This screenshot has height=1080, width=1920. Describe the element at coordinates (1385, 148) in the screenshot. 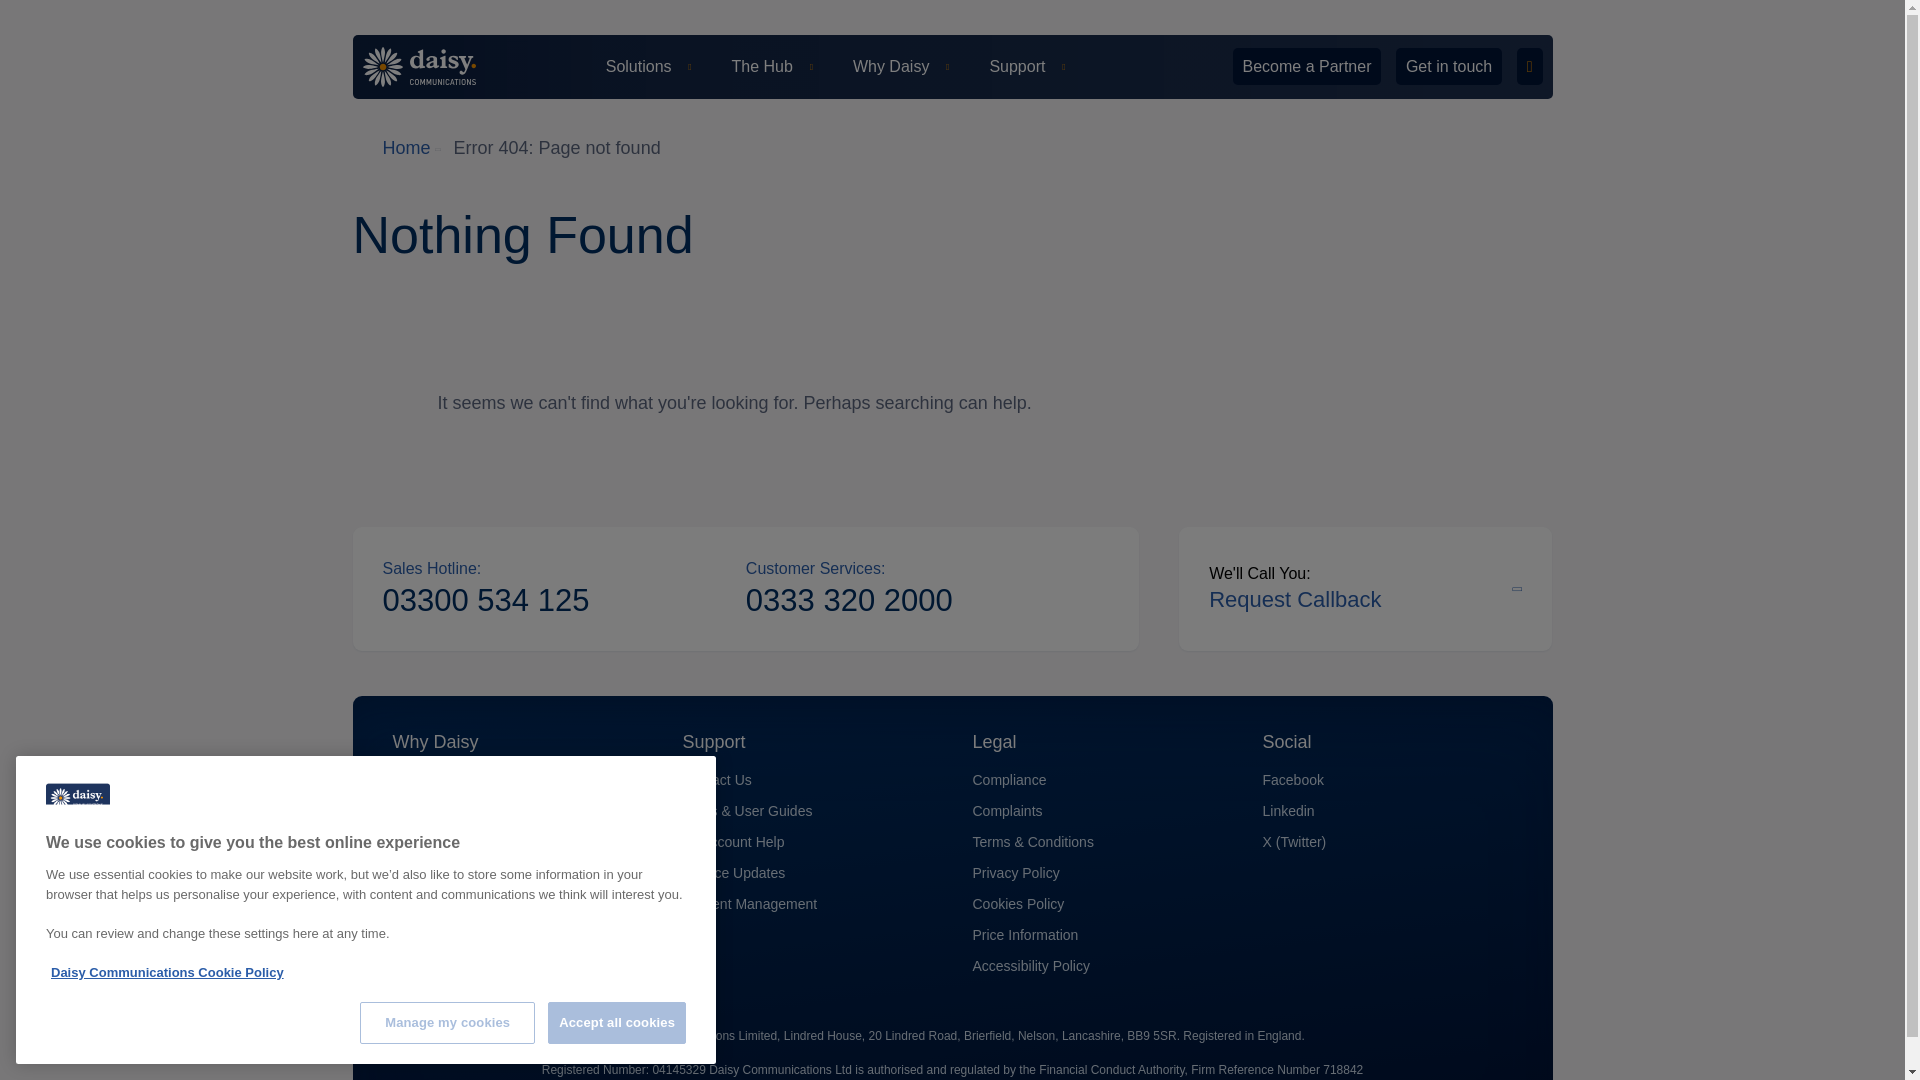

I see `Customer reviews powered by Trustpilot` at that location.